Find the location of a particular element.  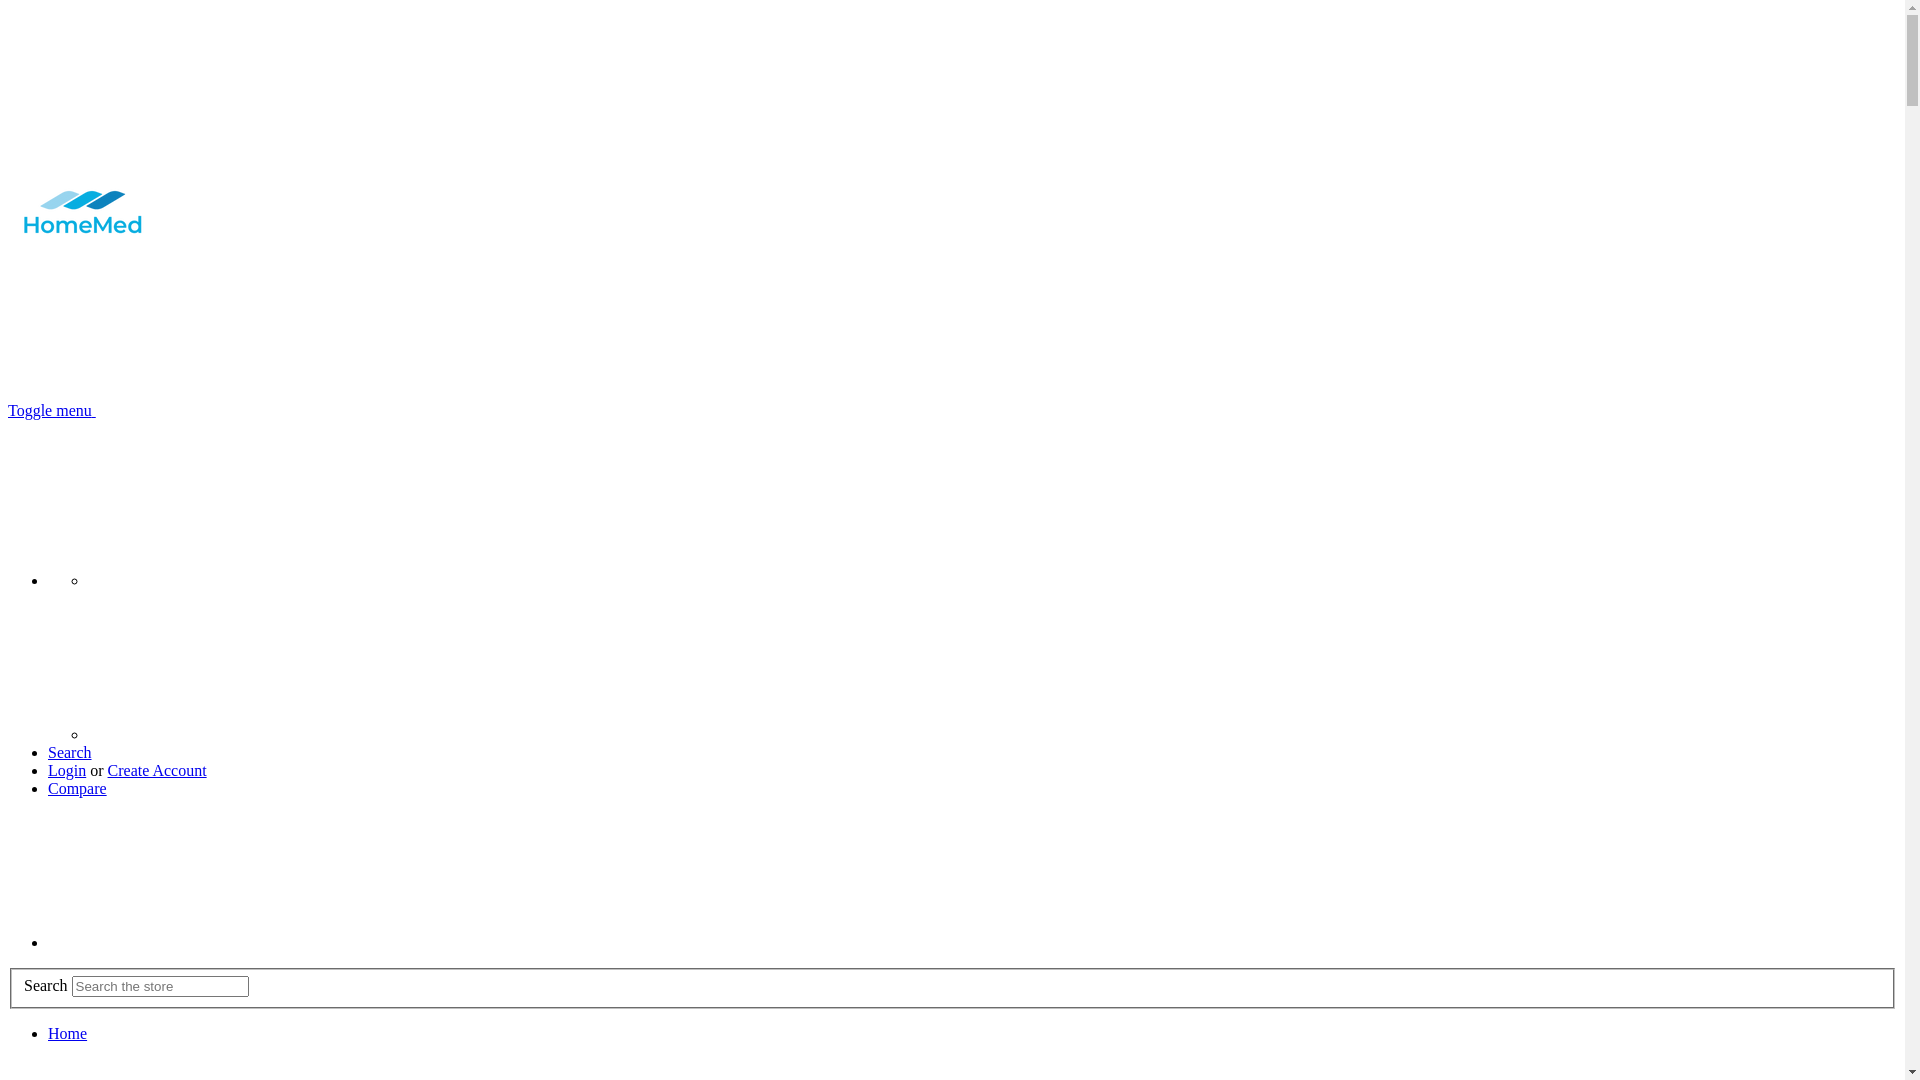

Home is located at coordinates (68, 1034).